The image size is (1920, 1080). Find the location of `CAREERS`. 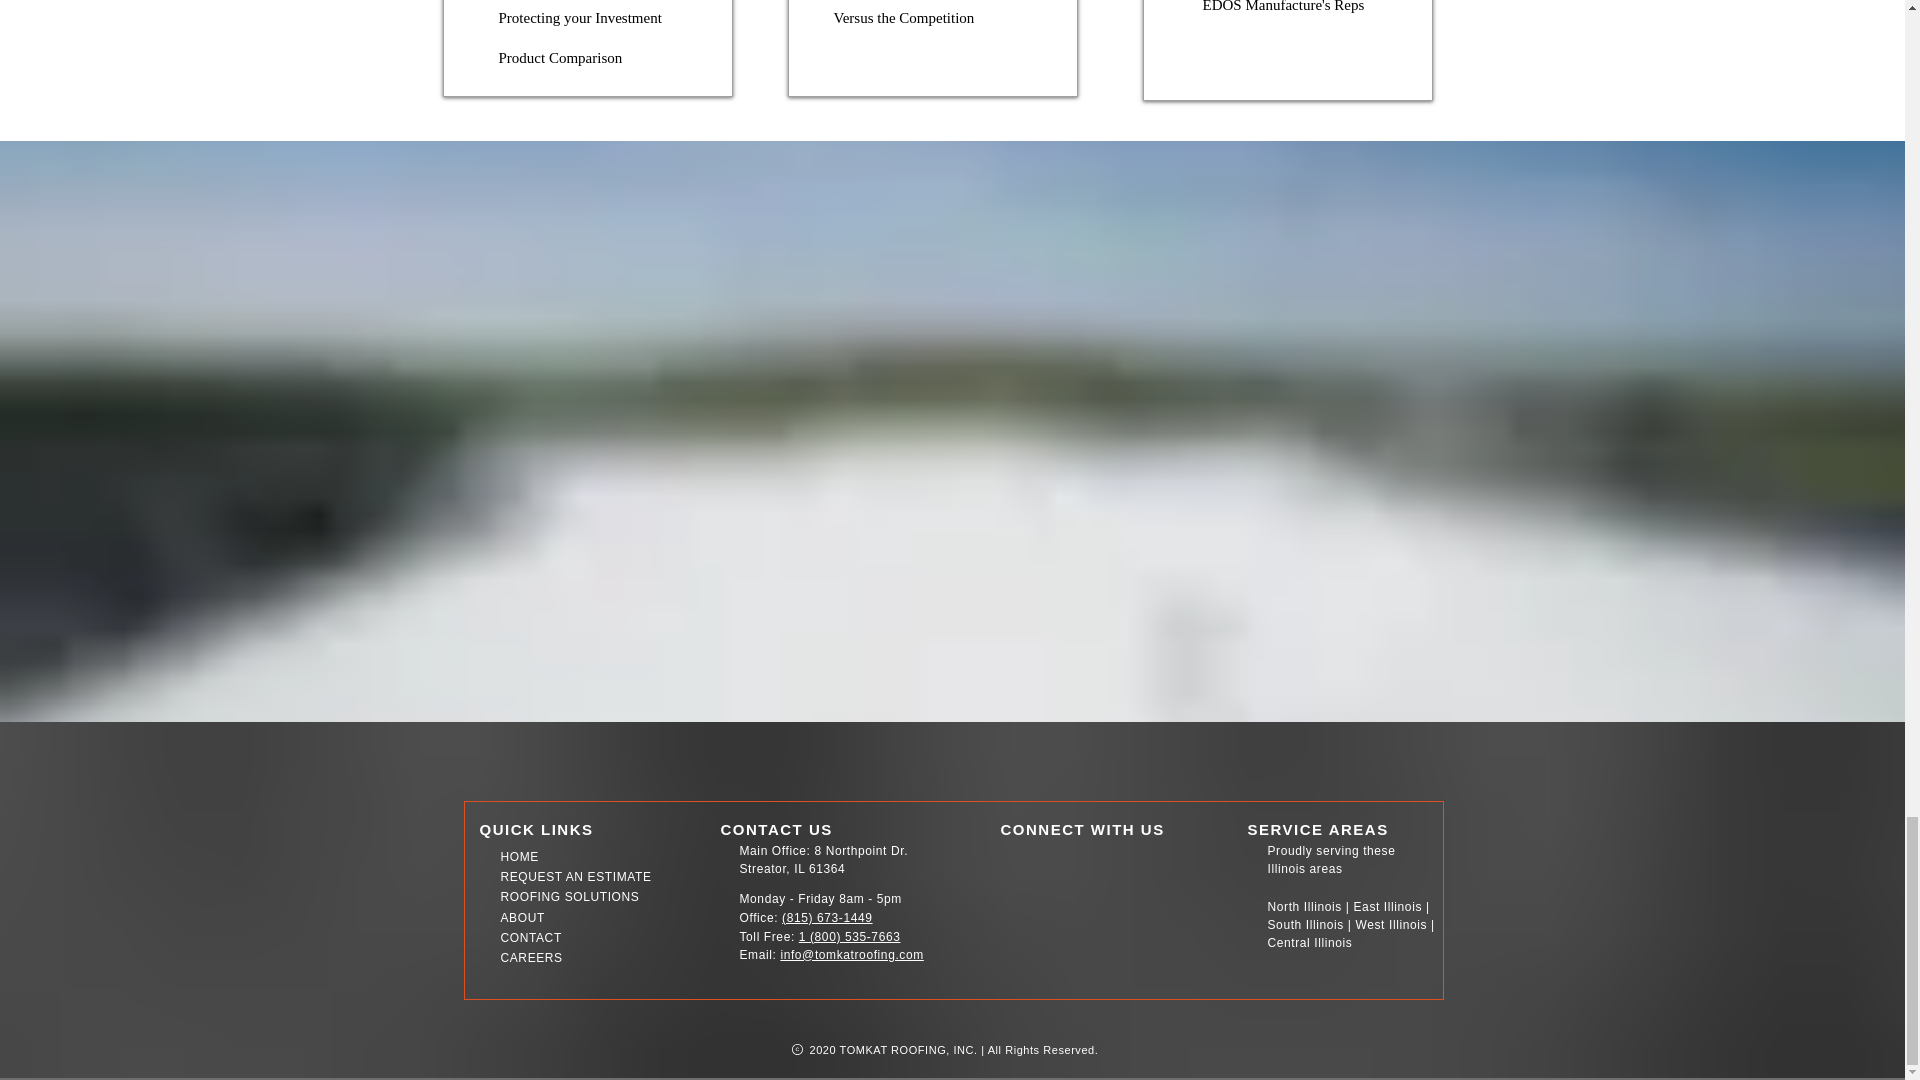

CAREERS is located at coordinates (530, 958).